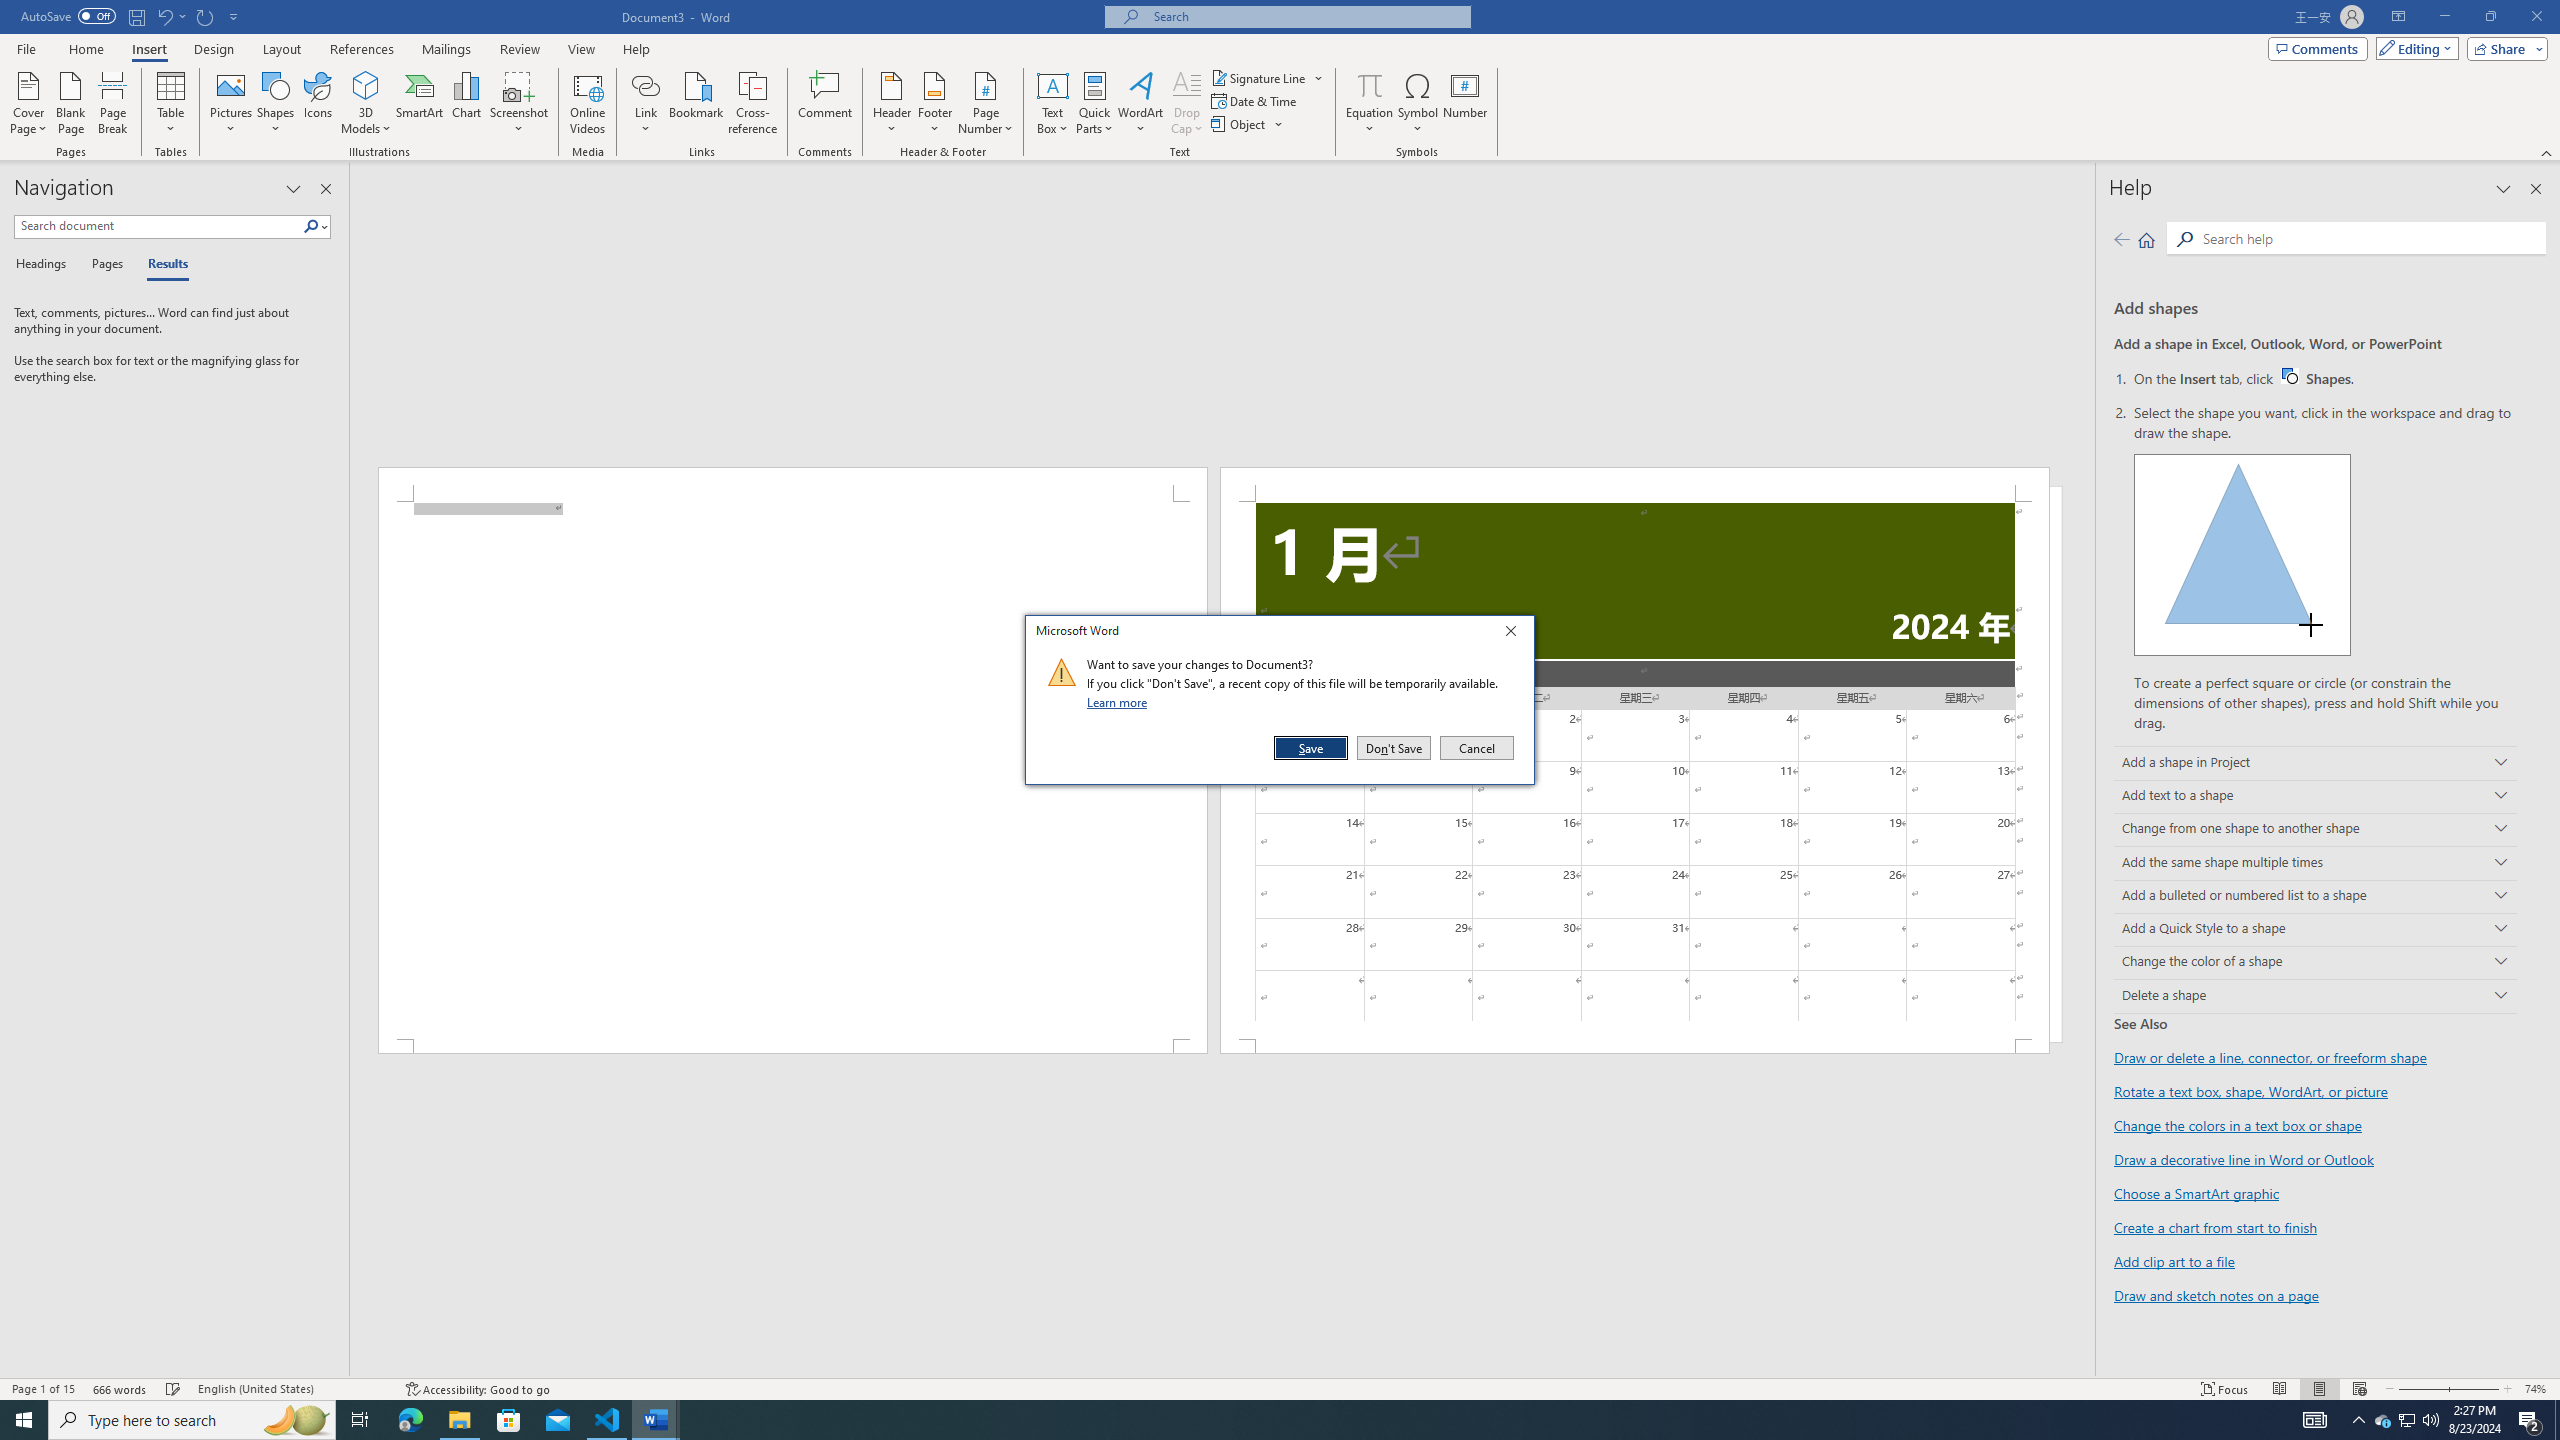 The height and width of the screenshot is (1440, 2560). What do you see at coordinates (1475, 748) in the screenshot?
I see `Customize Quick Access Toolbar` at bounding box center [1475, 748].